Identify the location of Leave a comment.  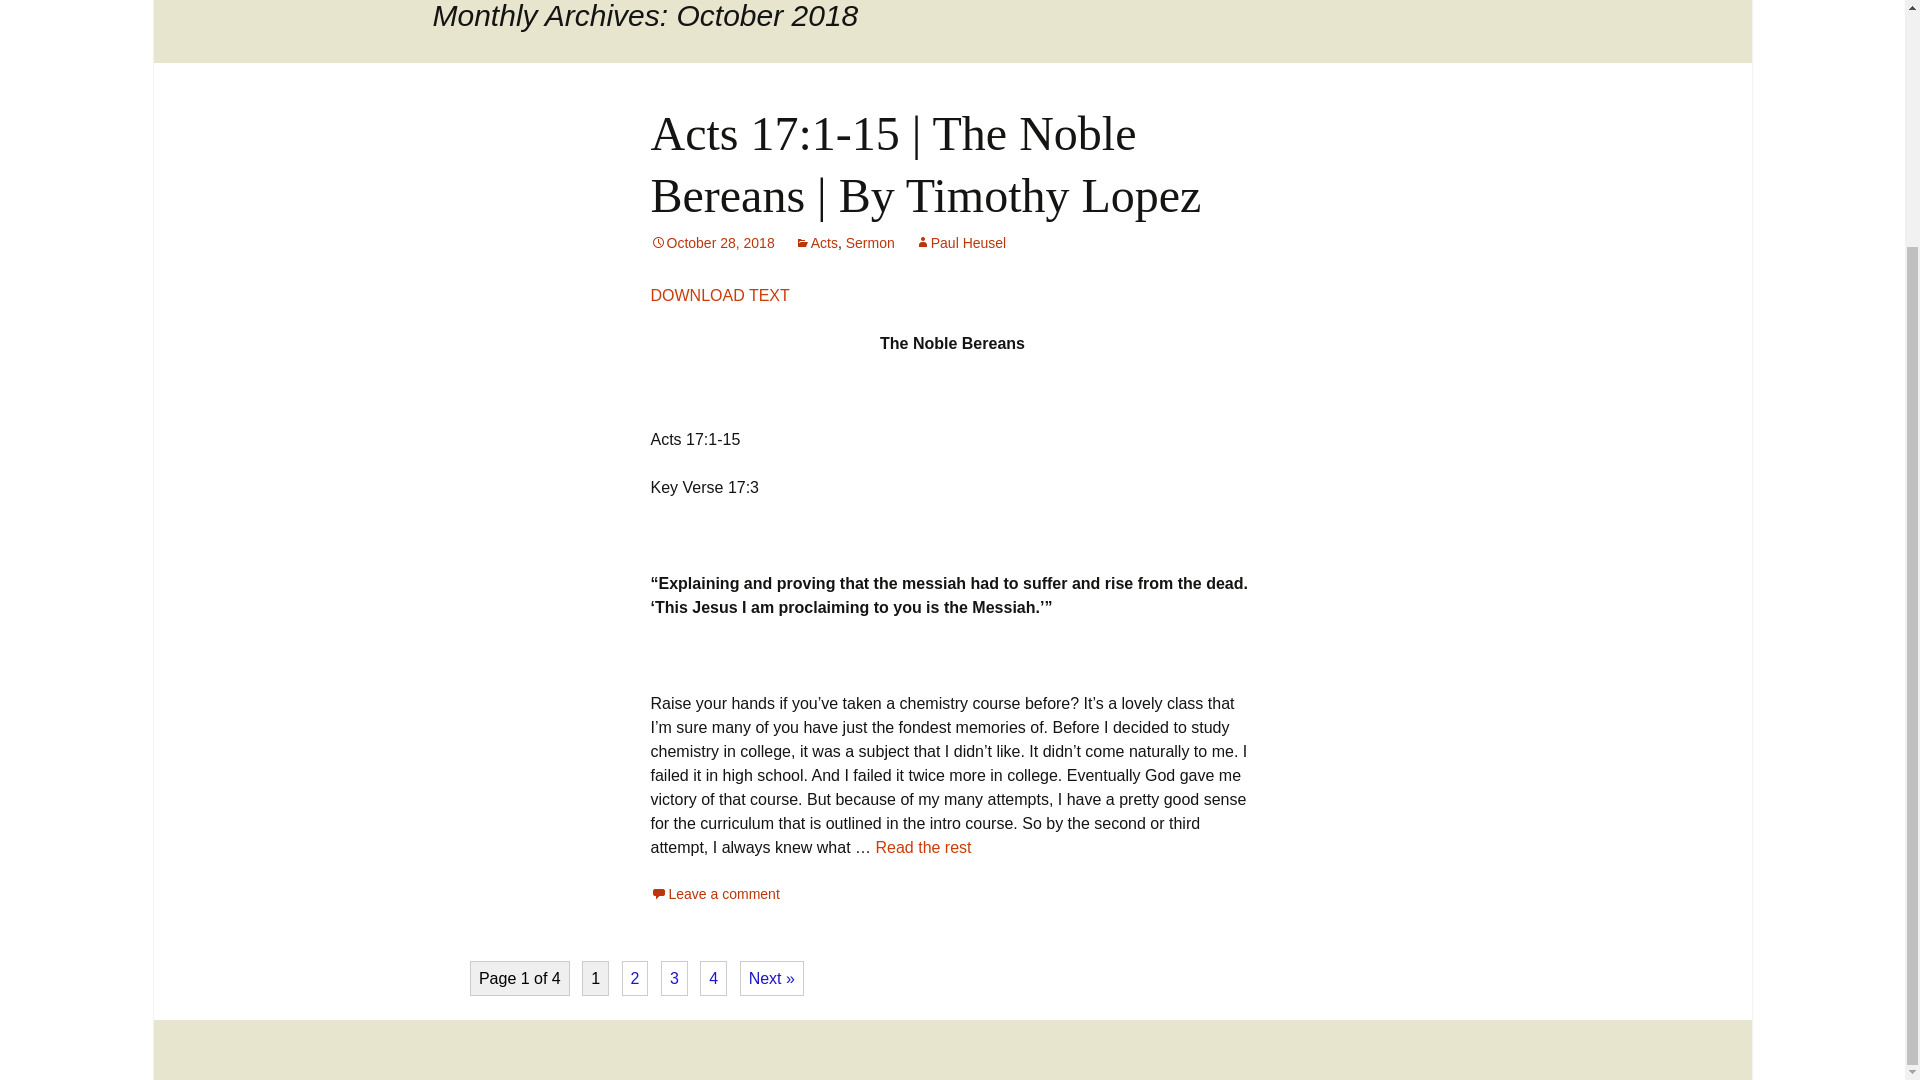
(714, 893).